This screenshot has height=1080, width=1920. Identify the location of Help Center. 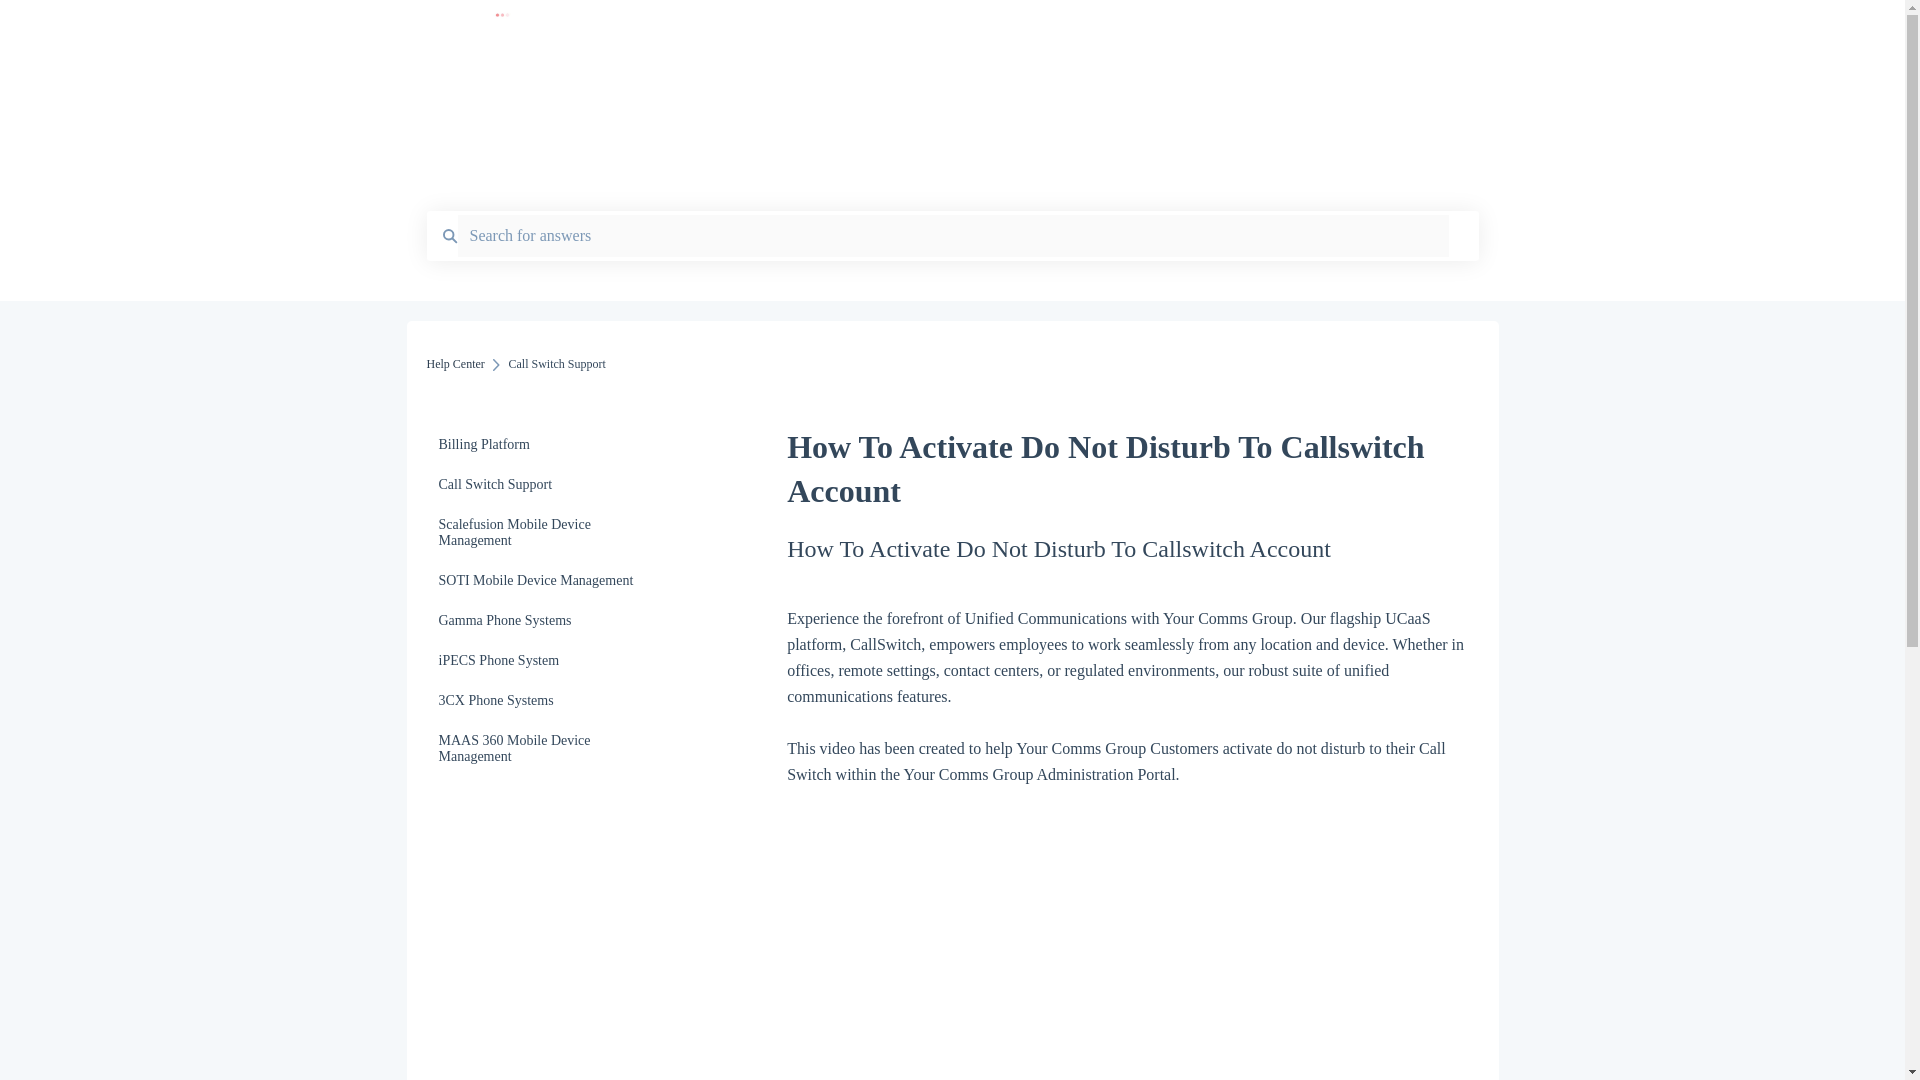
(804, 28).